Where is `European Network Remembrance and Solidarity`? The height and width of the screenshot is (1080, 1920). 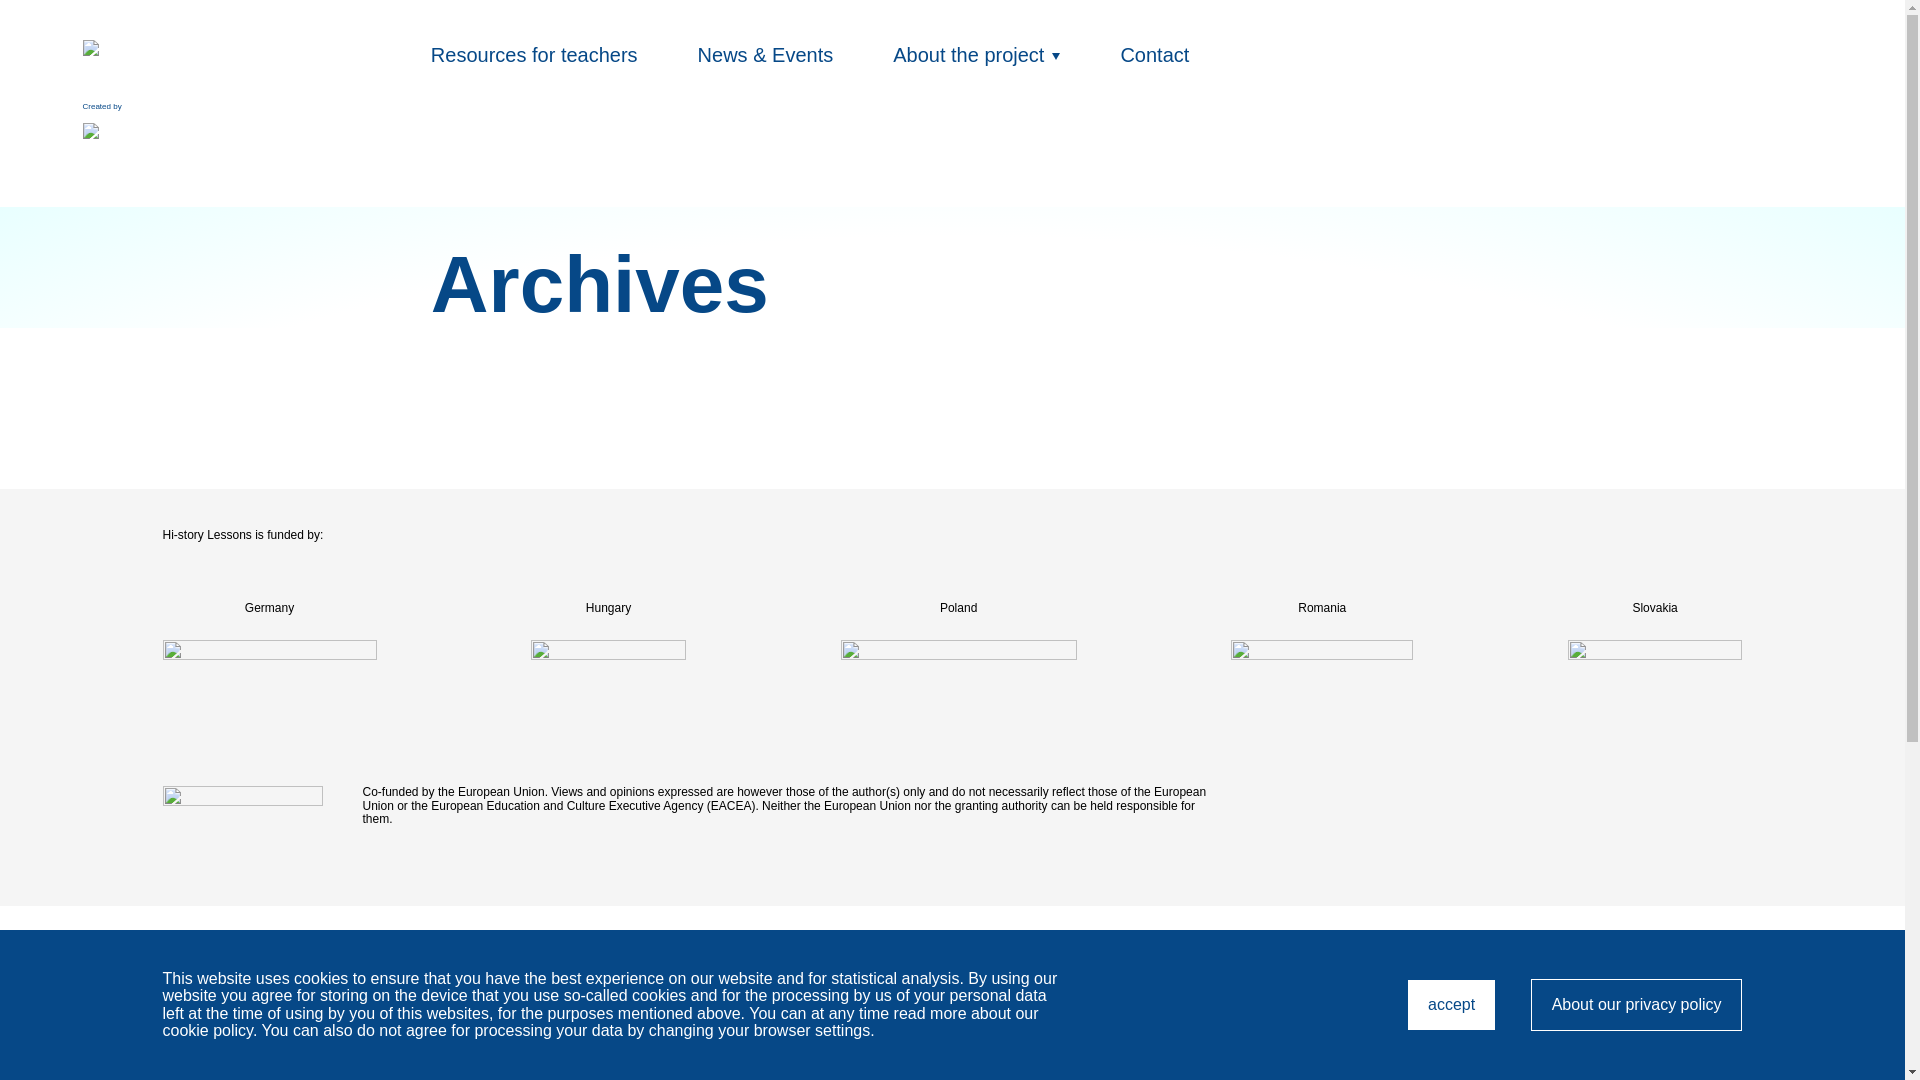 European Network Remembrance and Solidarity is located at coordinates (1451, 1004).